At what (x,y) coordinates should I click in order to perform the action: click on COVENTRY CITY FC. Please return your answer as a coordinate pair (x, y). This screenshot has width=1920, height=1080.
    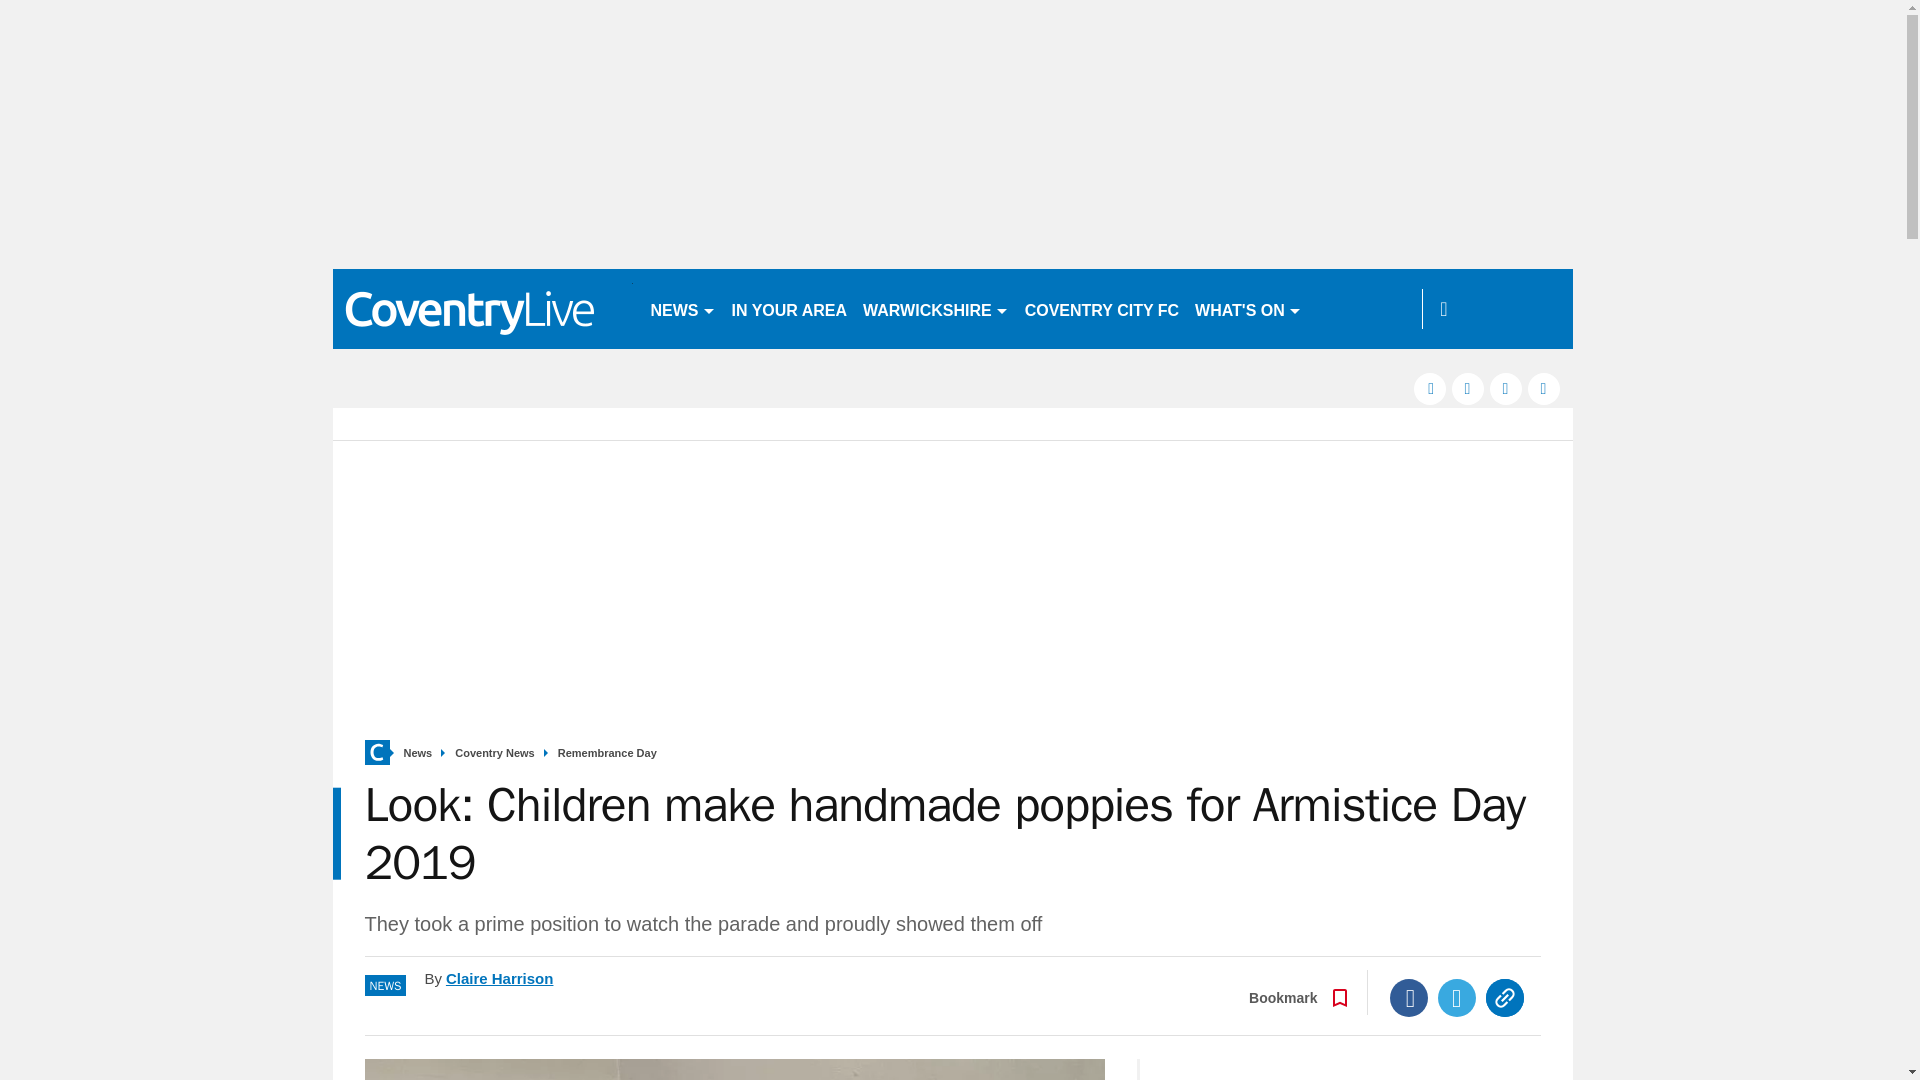
    Looking at the image, I should click on (1102, 308).